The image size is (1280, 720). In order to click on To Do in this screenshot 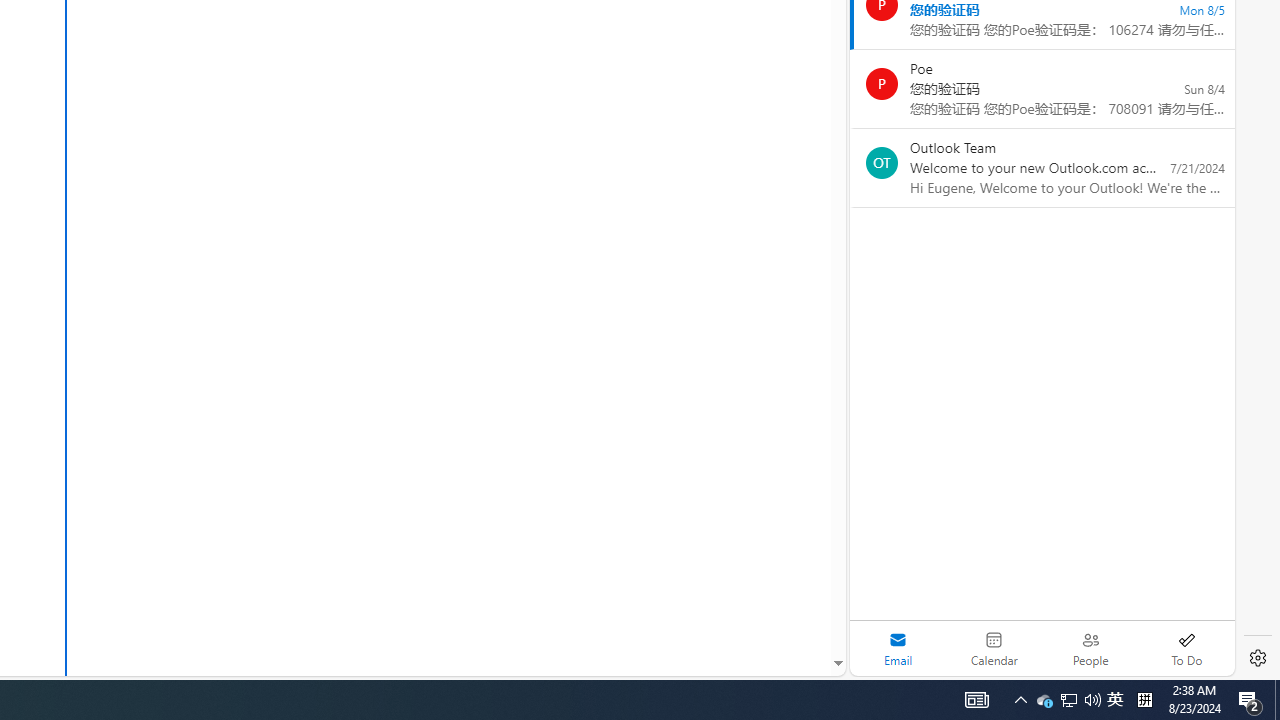, I will do `click(1186, 648)`.